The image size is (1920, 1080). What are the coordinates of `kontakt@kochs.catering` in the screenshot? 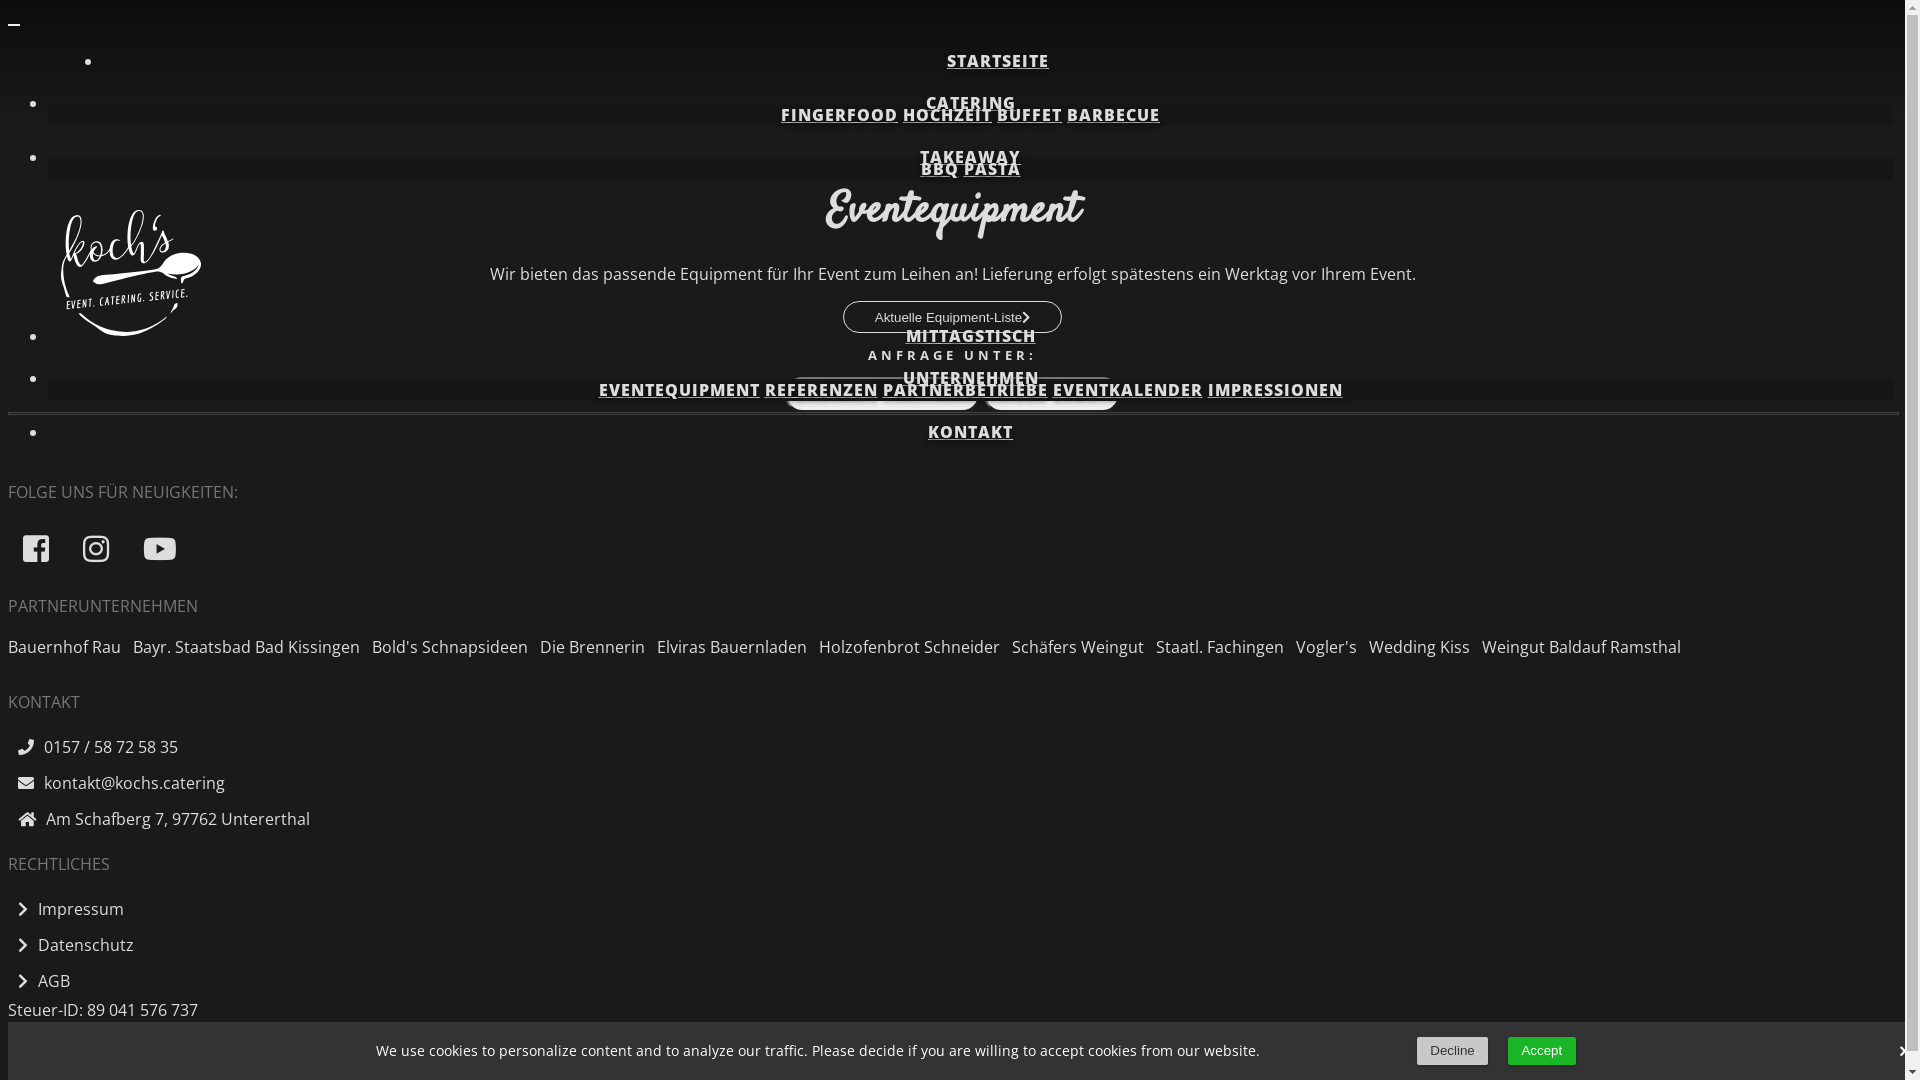 It's located at (116, 783).